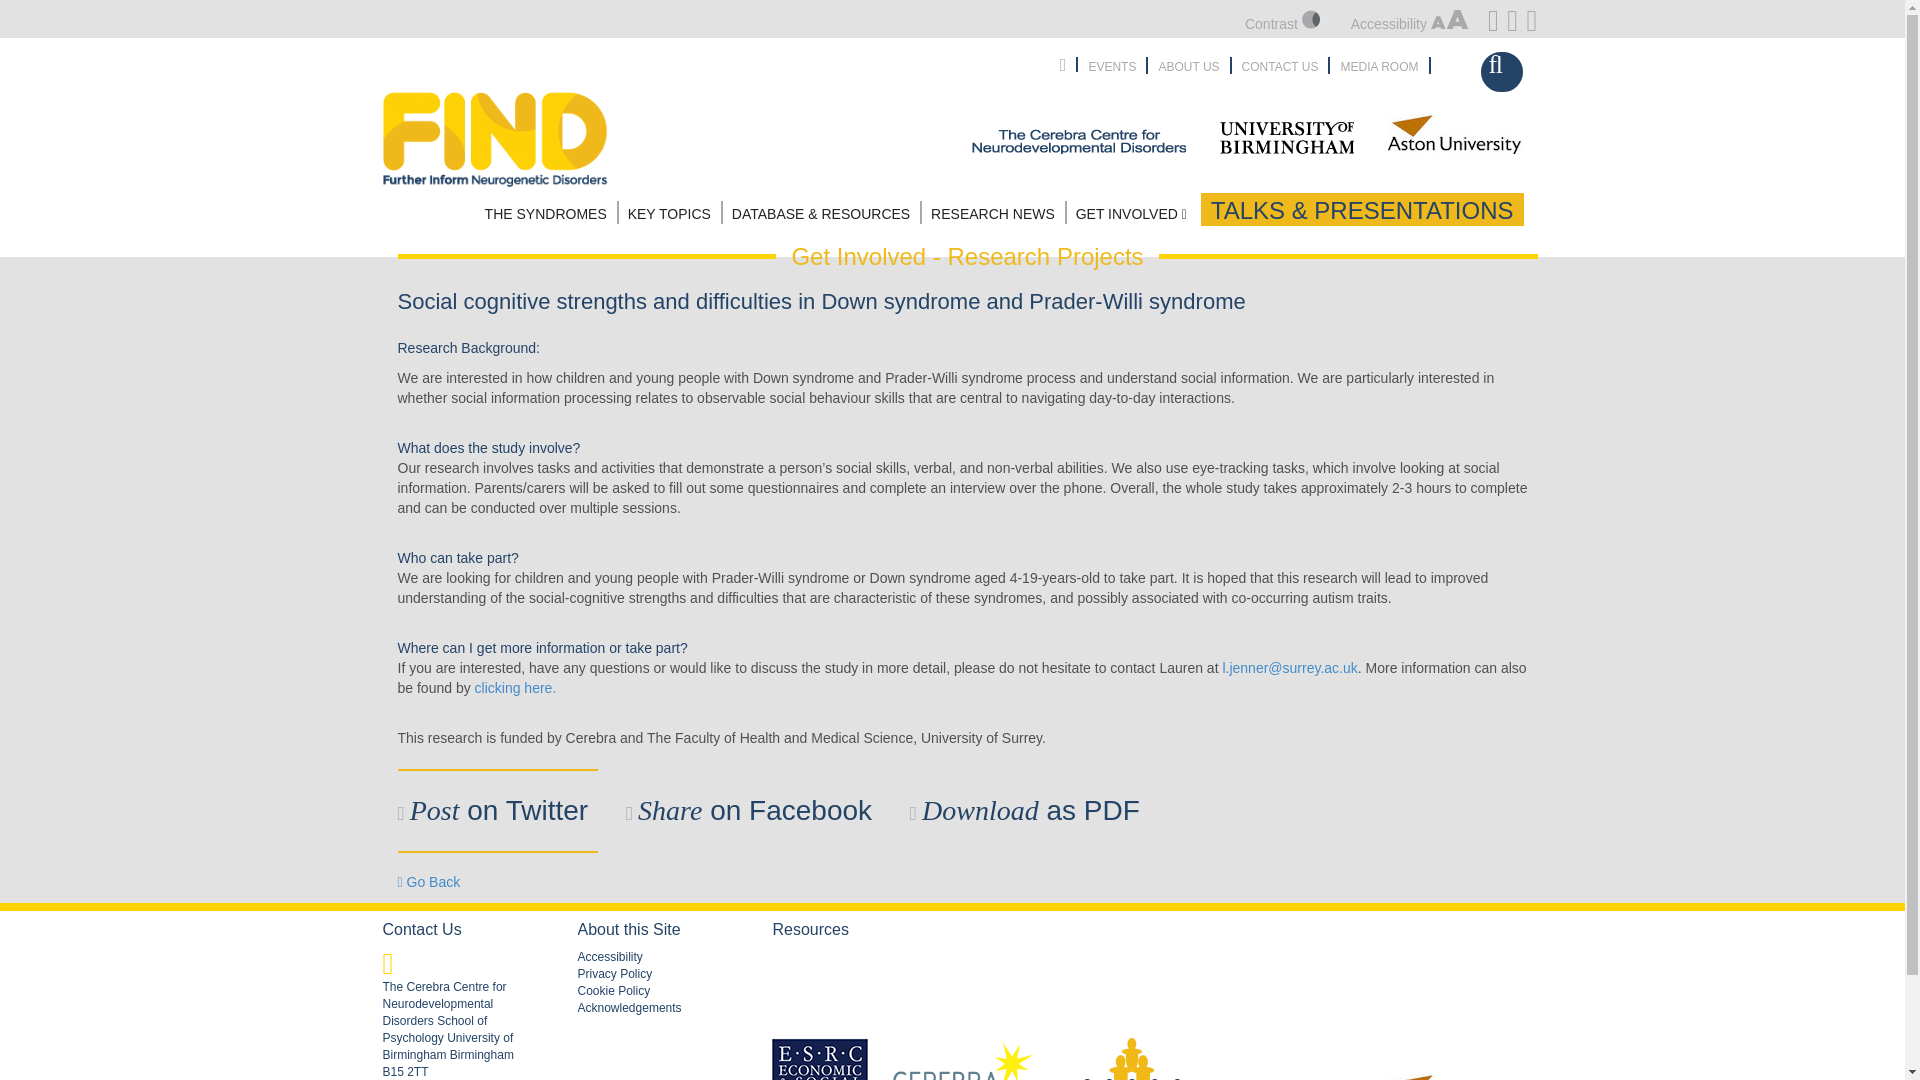  Describe the element at coordinates (1112, 64) in the screenshot. I see `EVENTS` at that location.